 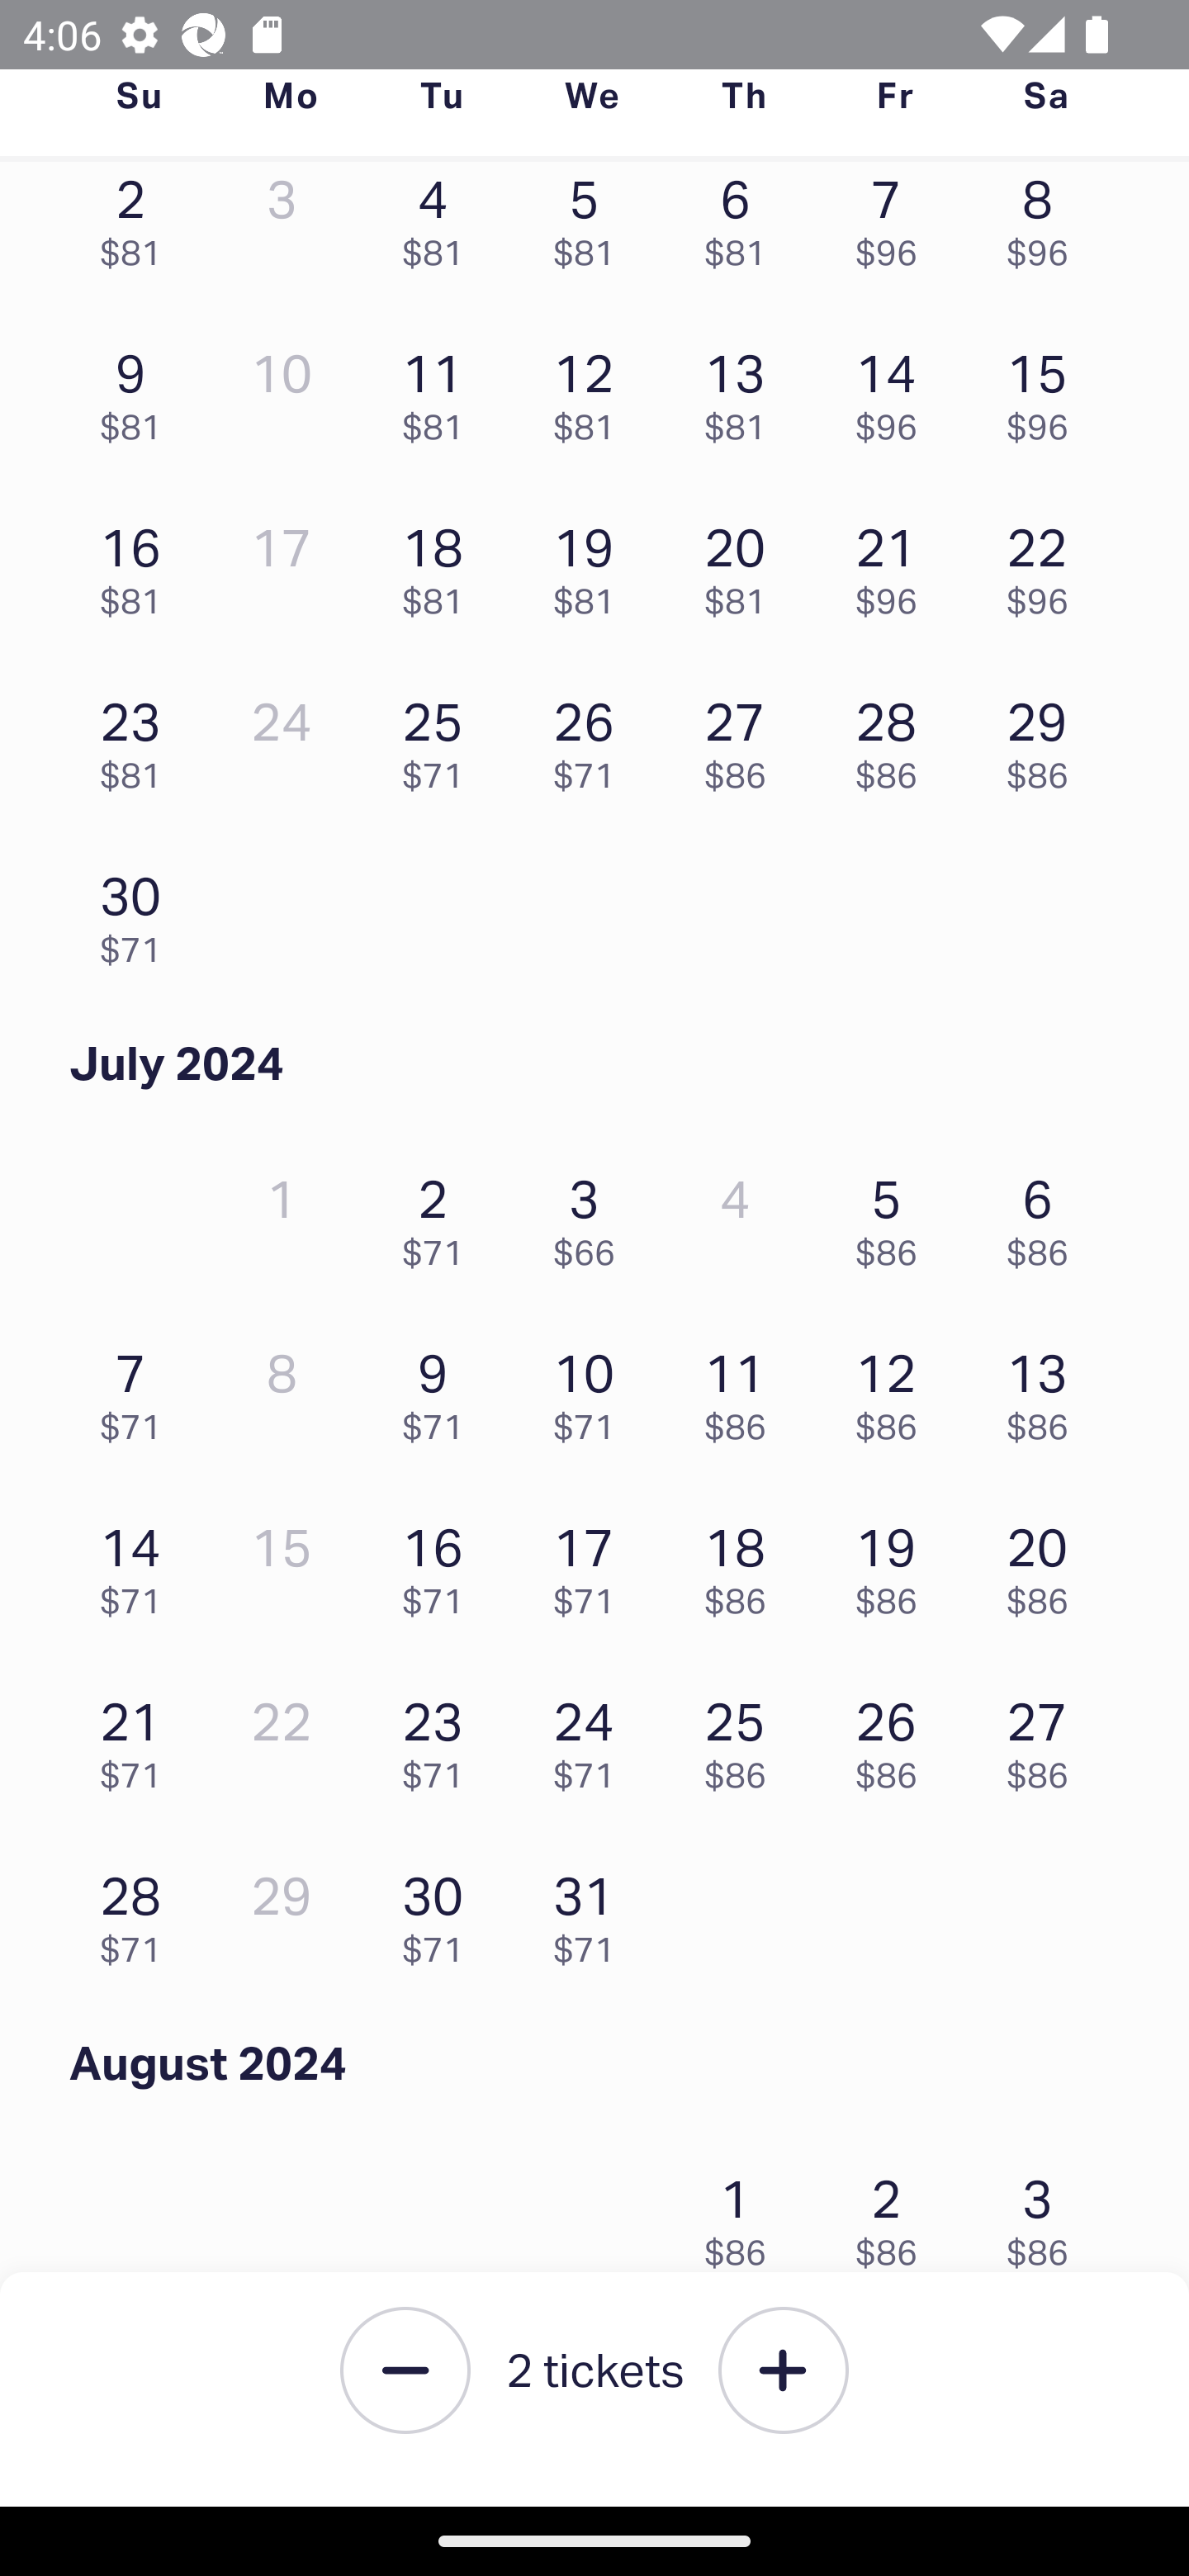 What do you see at coordinates (743, 2214) in the screenshot?
I see `1 $86` at bounding box center [743, 2214].